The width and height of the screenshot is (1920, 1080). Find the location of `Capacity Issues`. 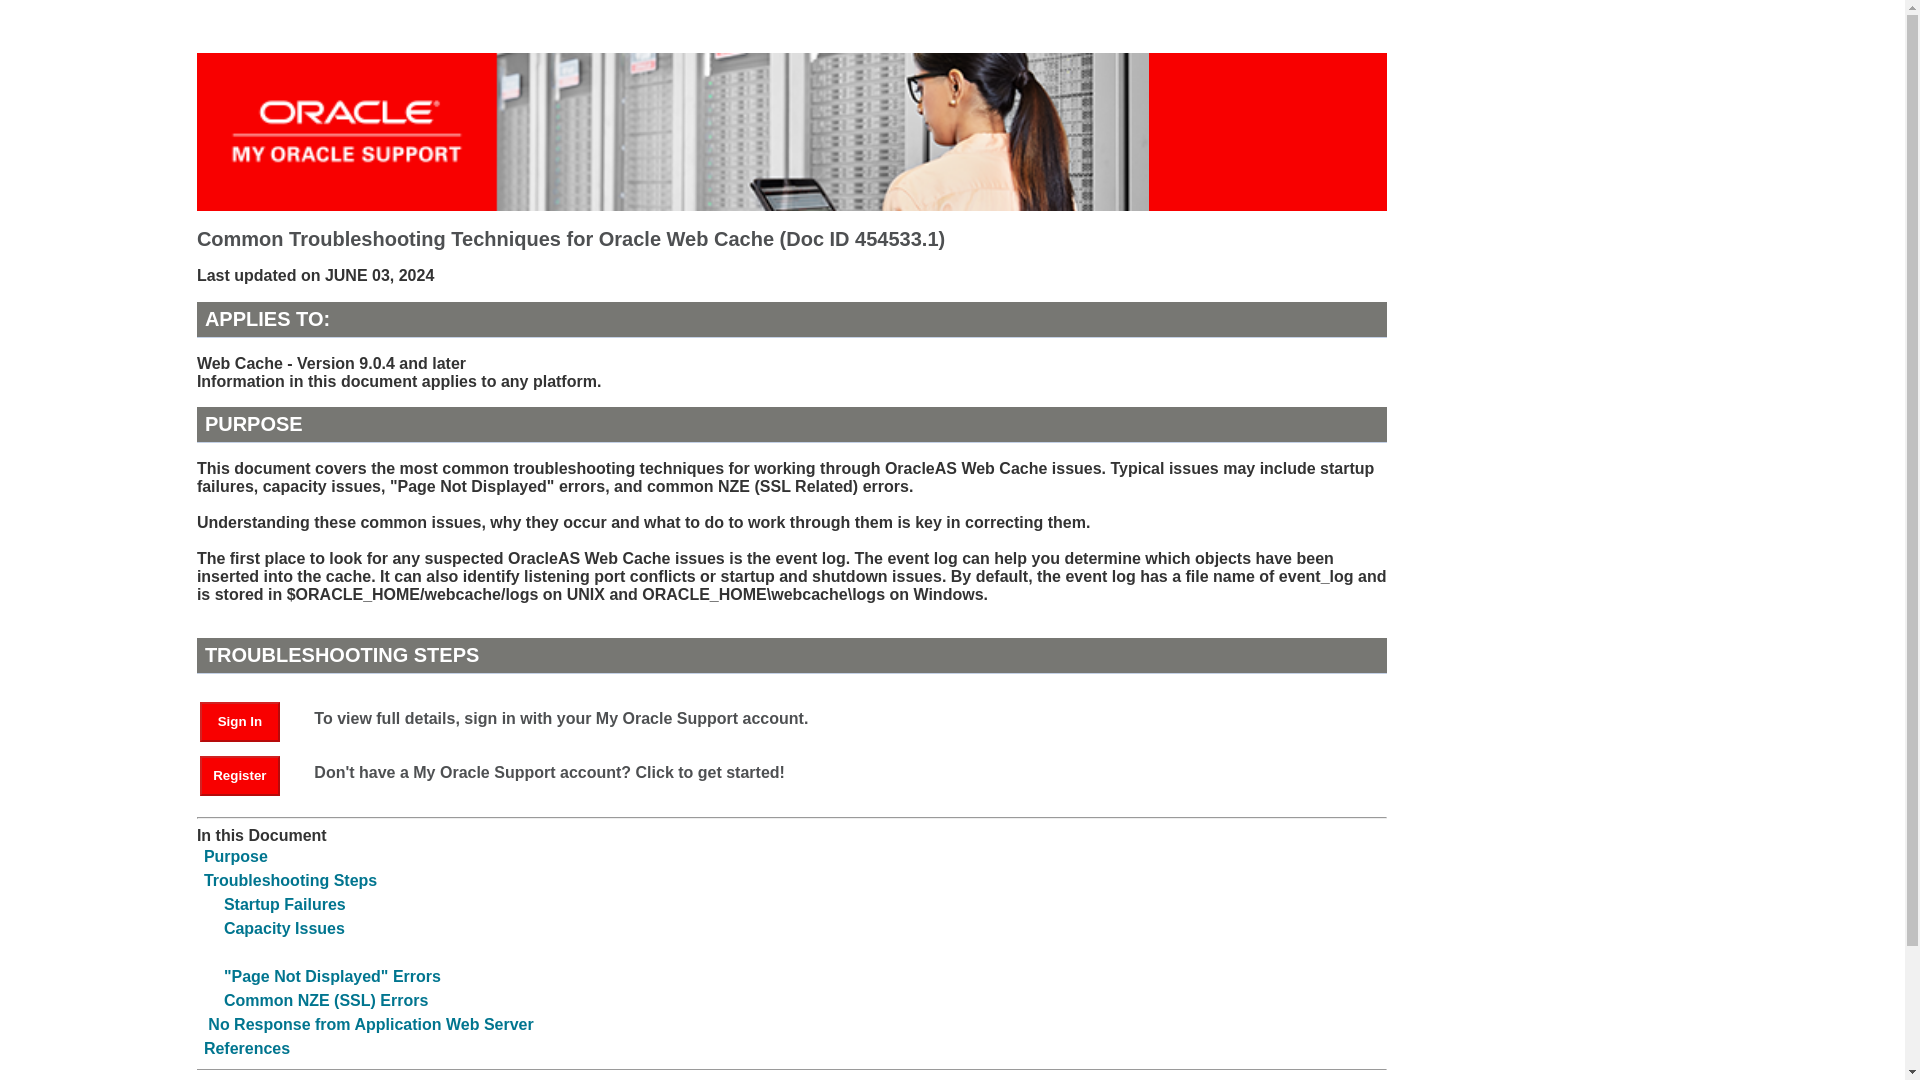

Capacity Issues is located at coordinates (284, 928).